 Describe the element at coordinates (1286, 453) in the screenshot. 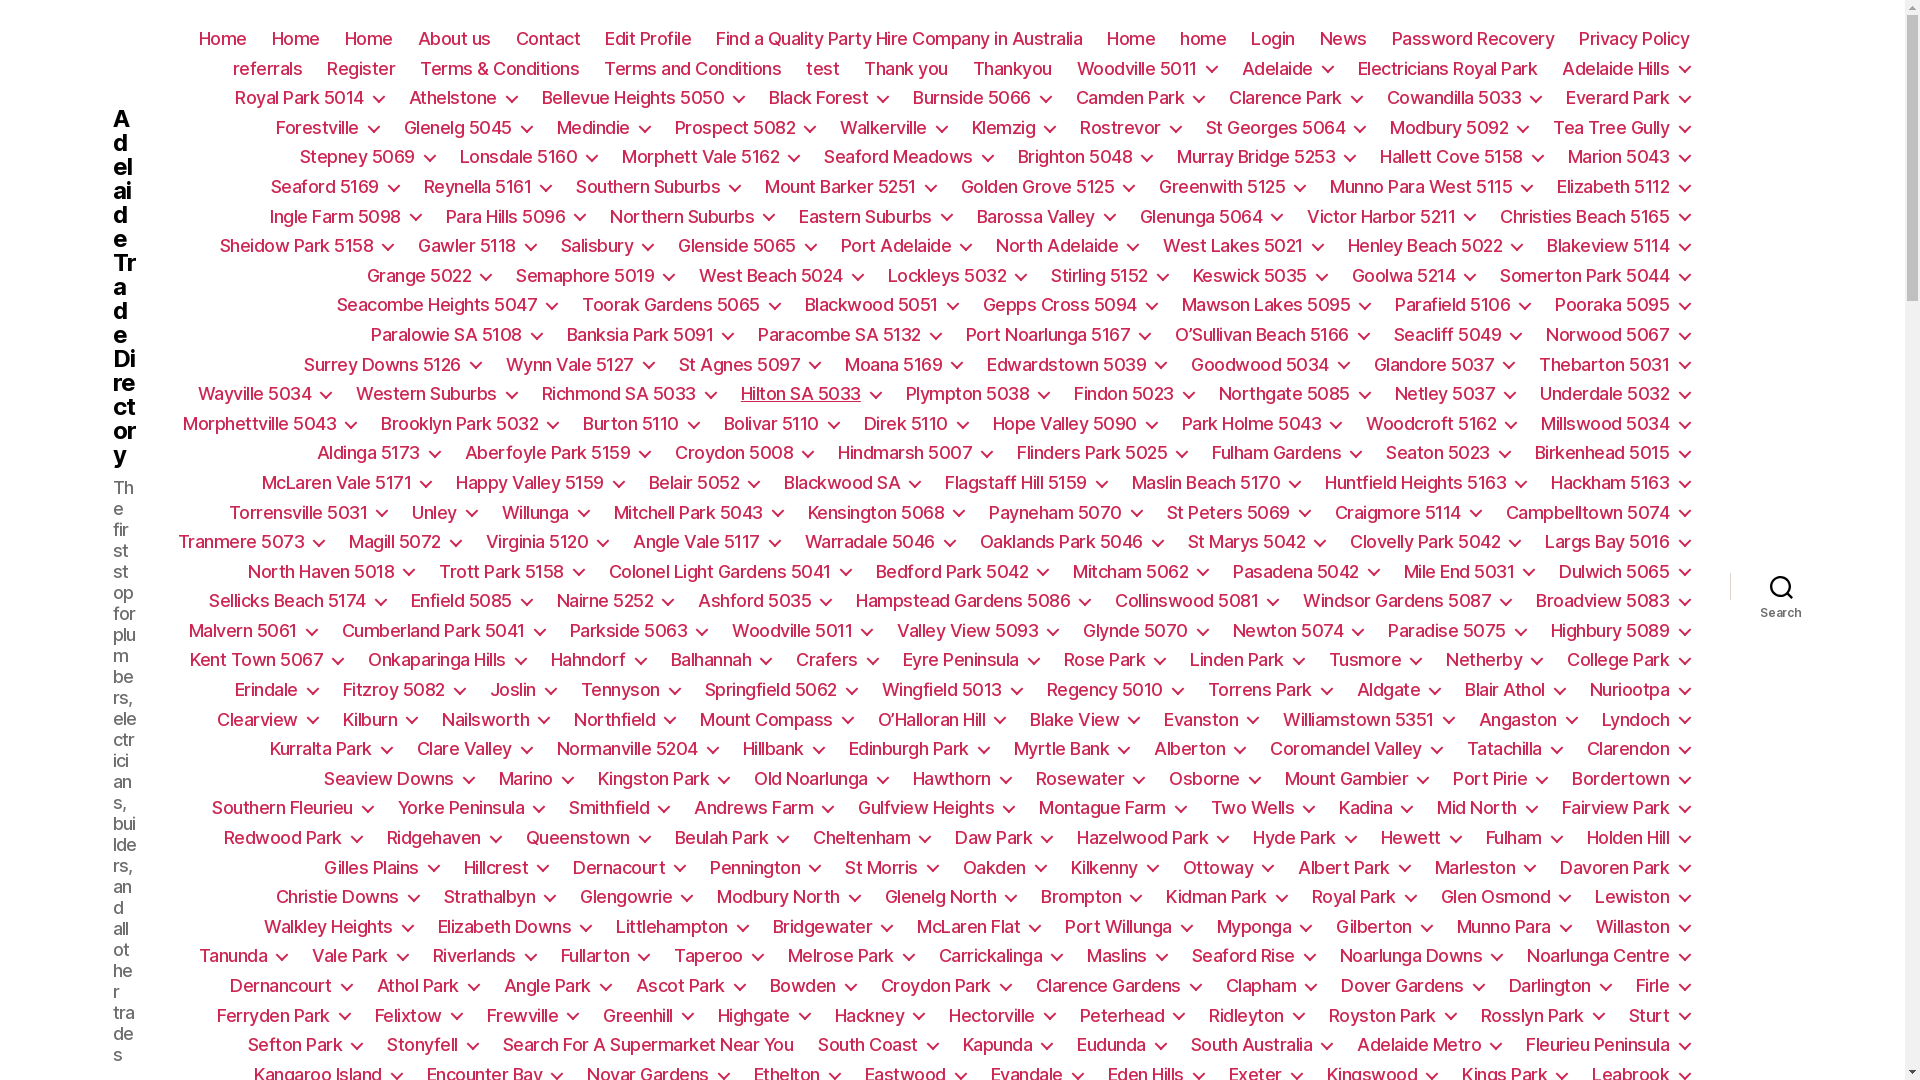

I see `Fulham Gardens` at that location.